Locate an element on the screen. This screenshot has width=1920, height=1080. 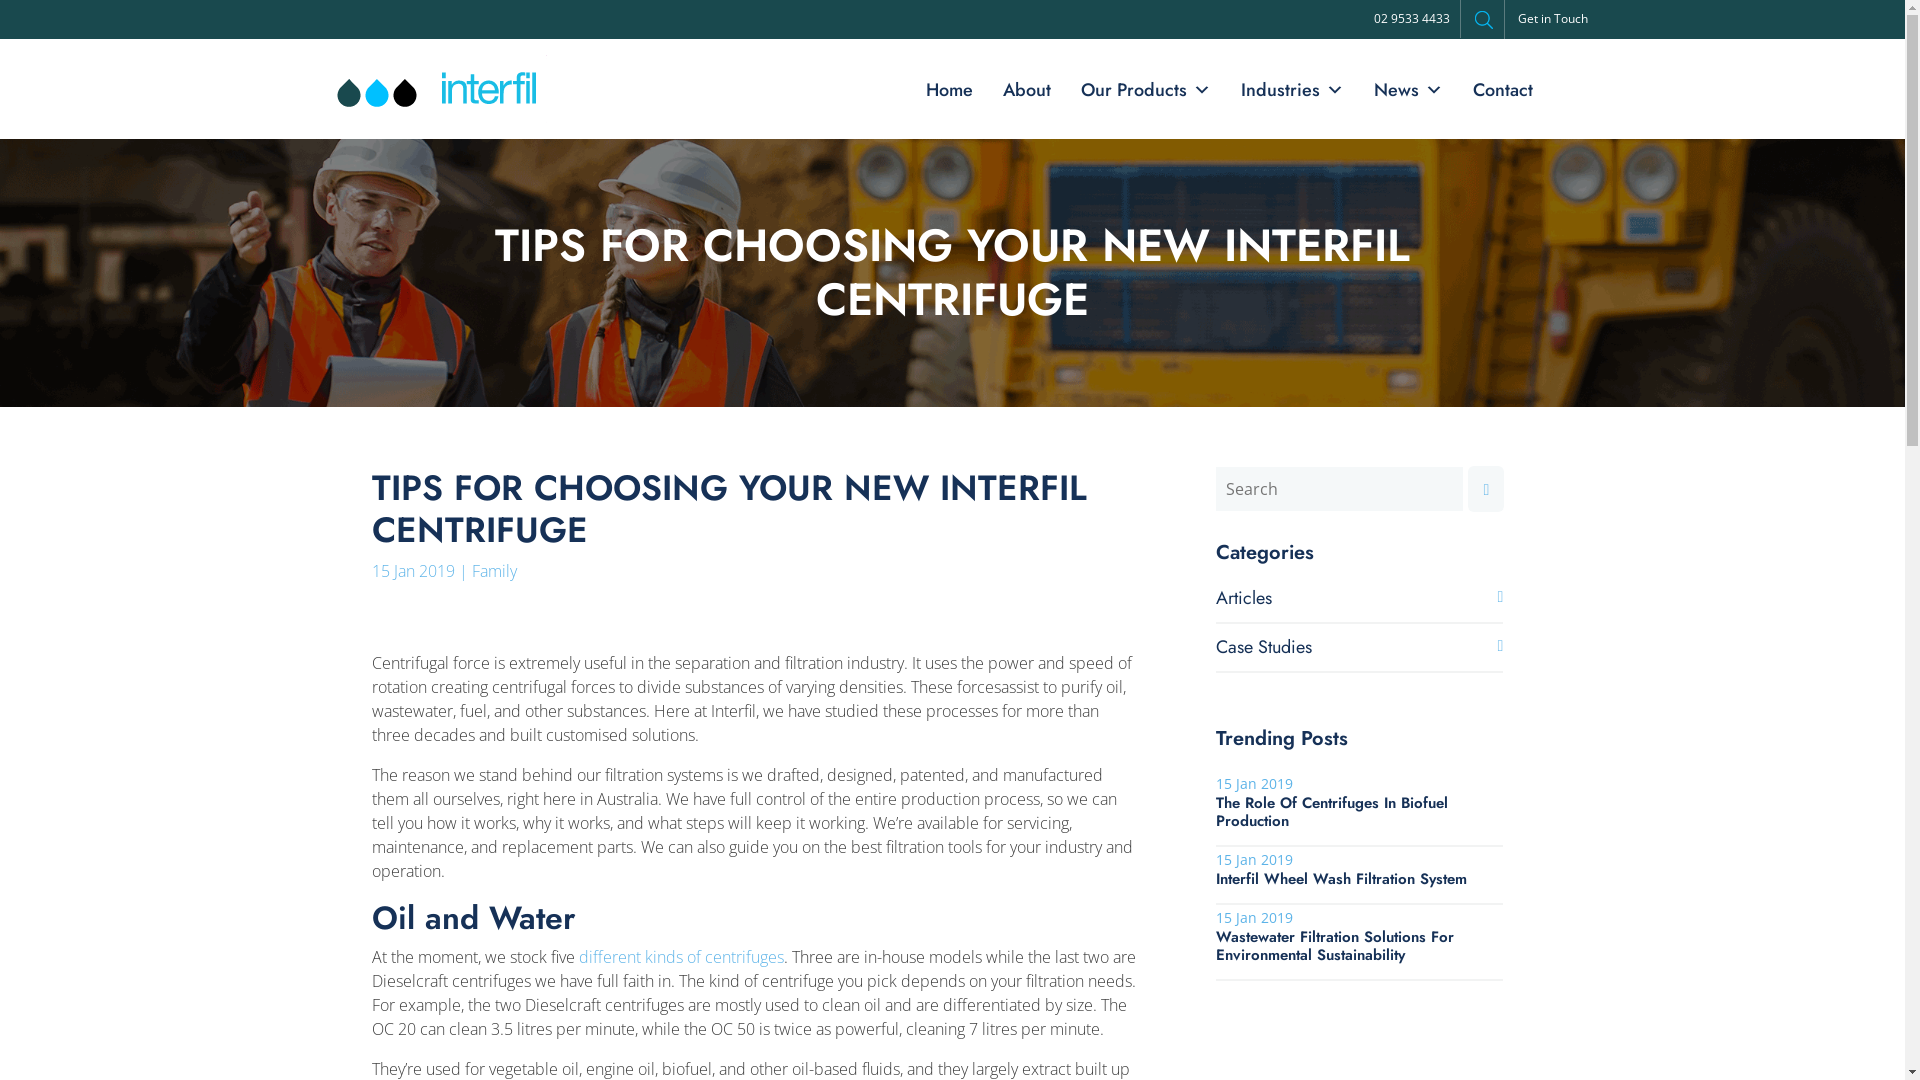
About is located at coordinates (1026, 90).